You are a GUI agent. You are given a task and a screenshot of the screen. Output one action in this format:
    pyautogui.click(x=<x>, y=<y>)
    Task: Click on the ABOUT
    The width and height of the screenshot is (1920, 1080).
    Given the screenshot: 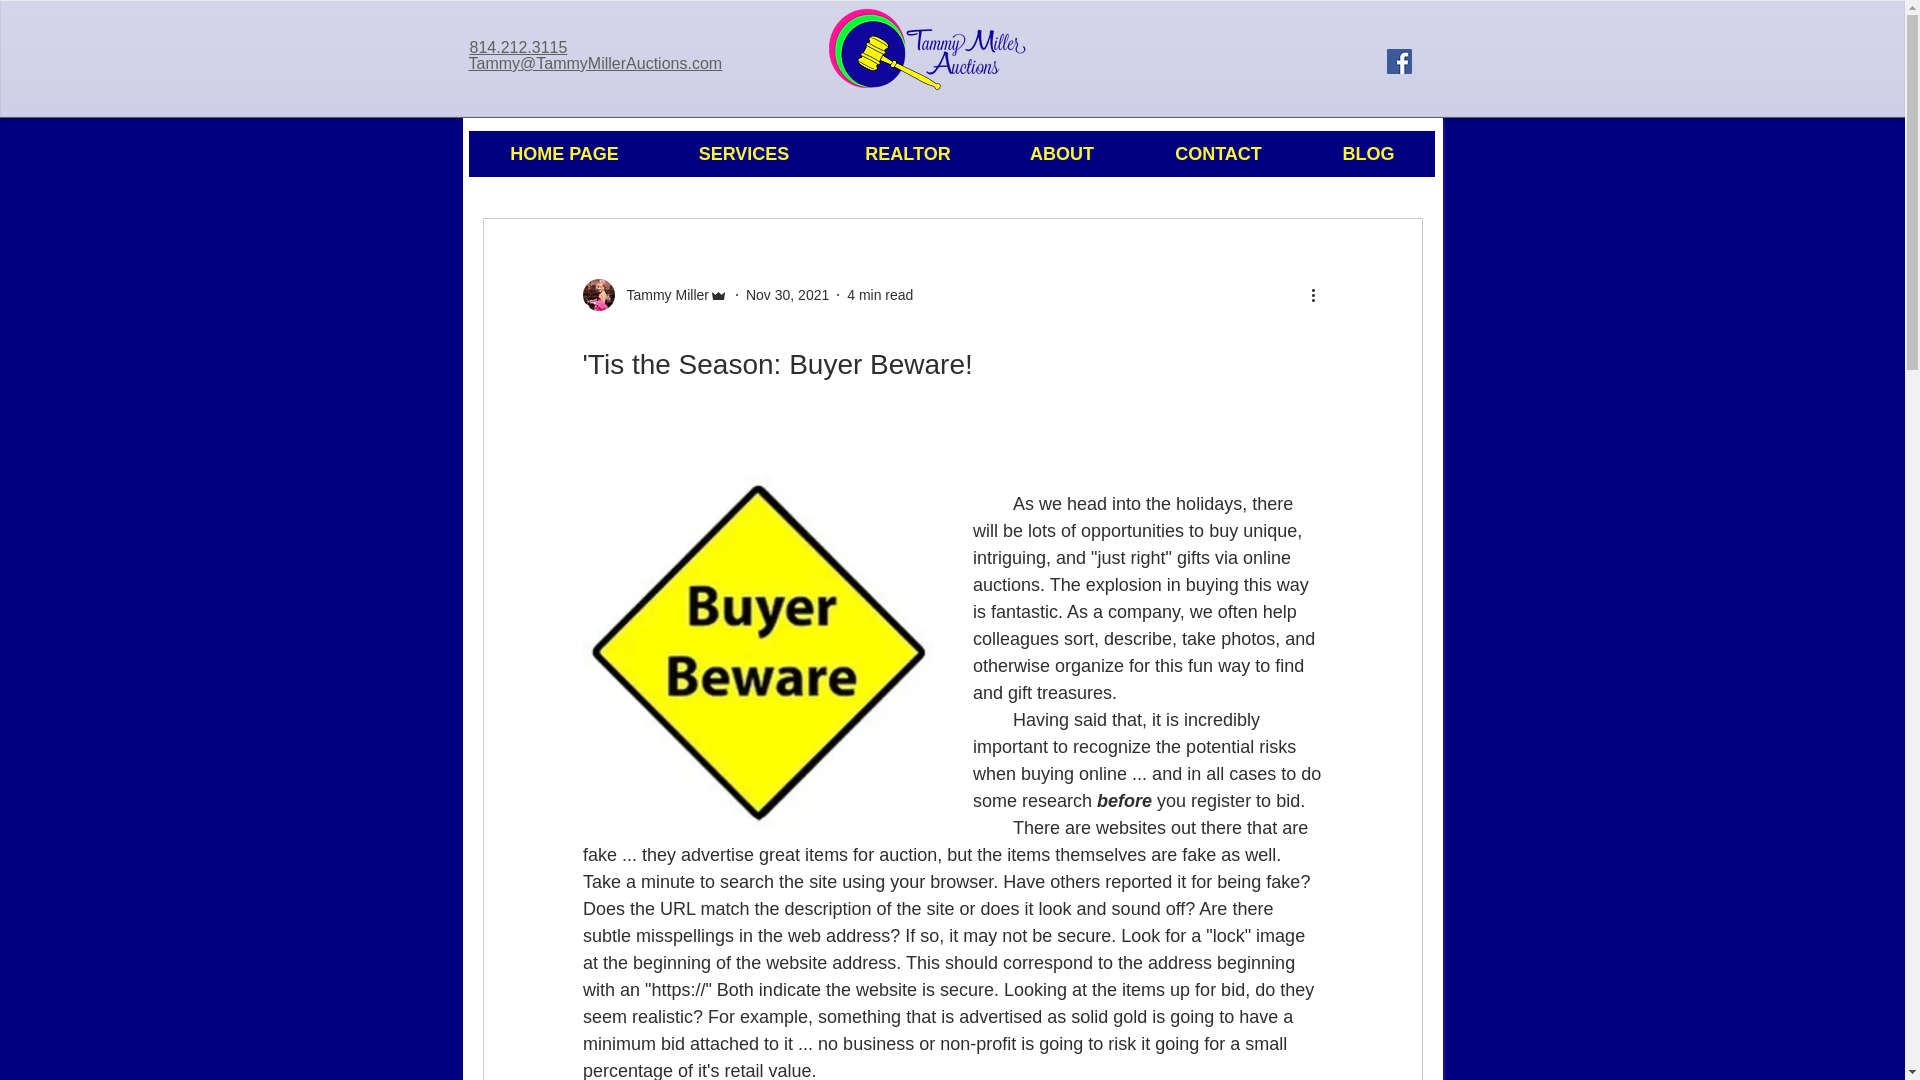 What is the action you would take?
    pyautogui.click(x=1061, y=154)
    